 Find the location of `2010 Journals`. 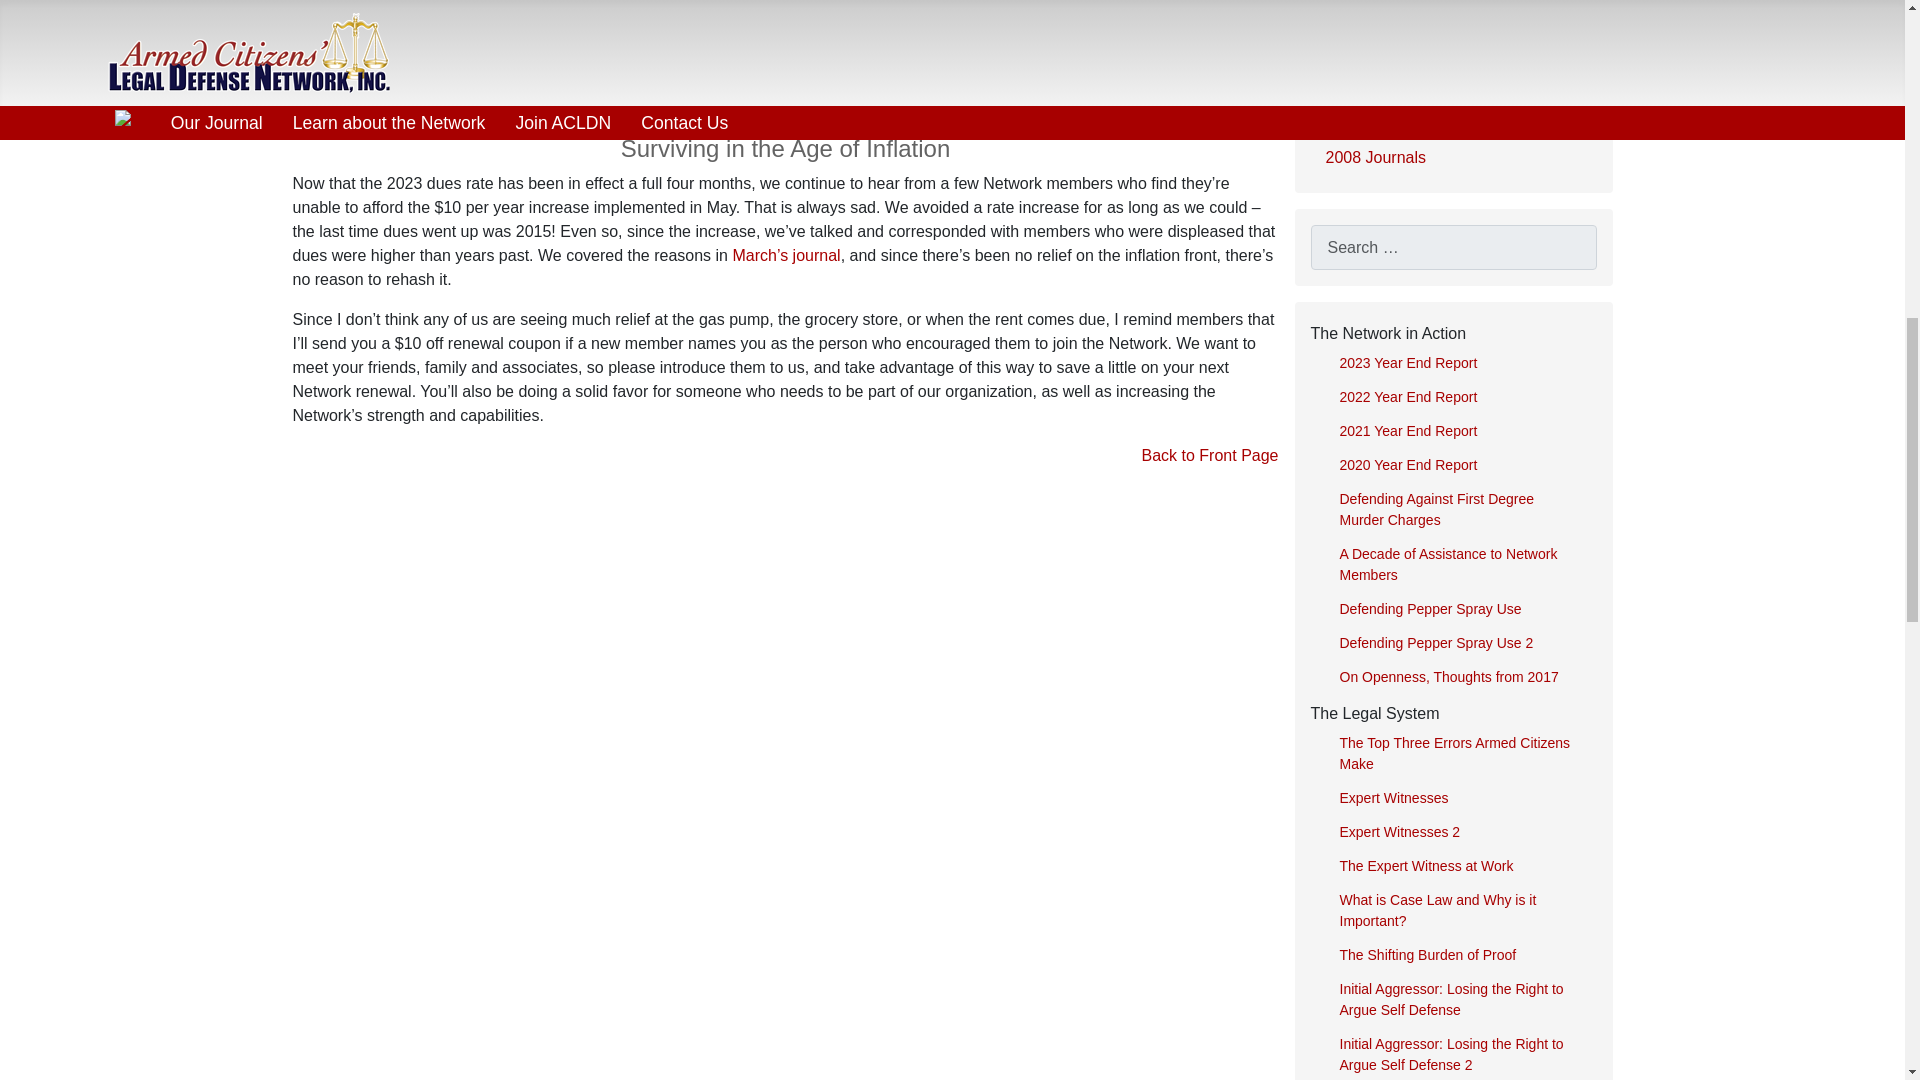

2010 Journals is located at coordinates (1452, 82).